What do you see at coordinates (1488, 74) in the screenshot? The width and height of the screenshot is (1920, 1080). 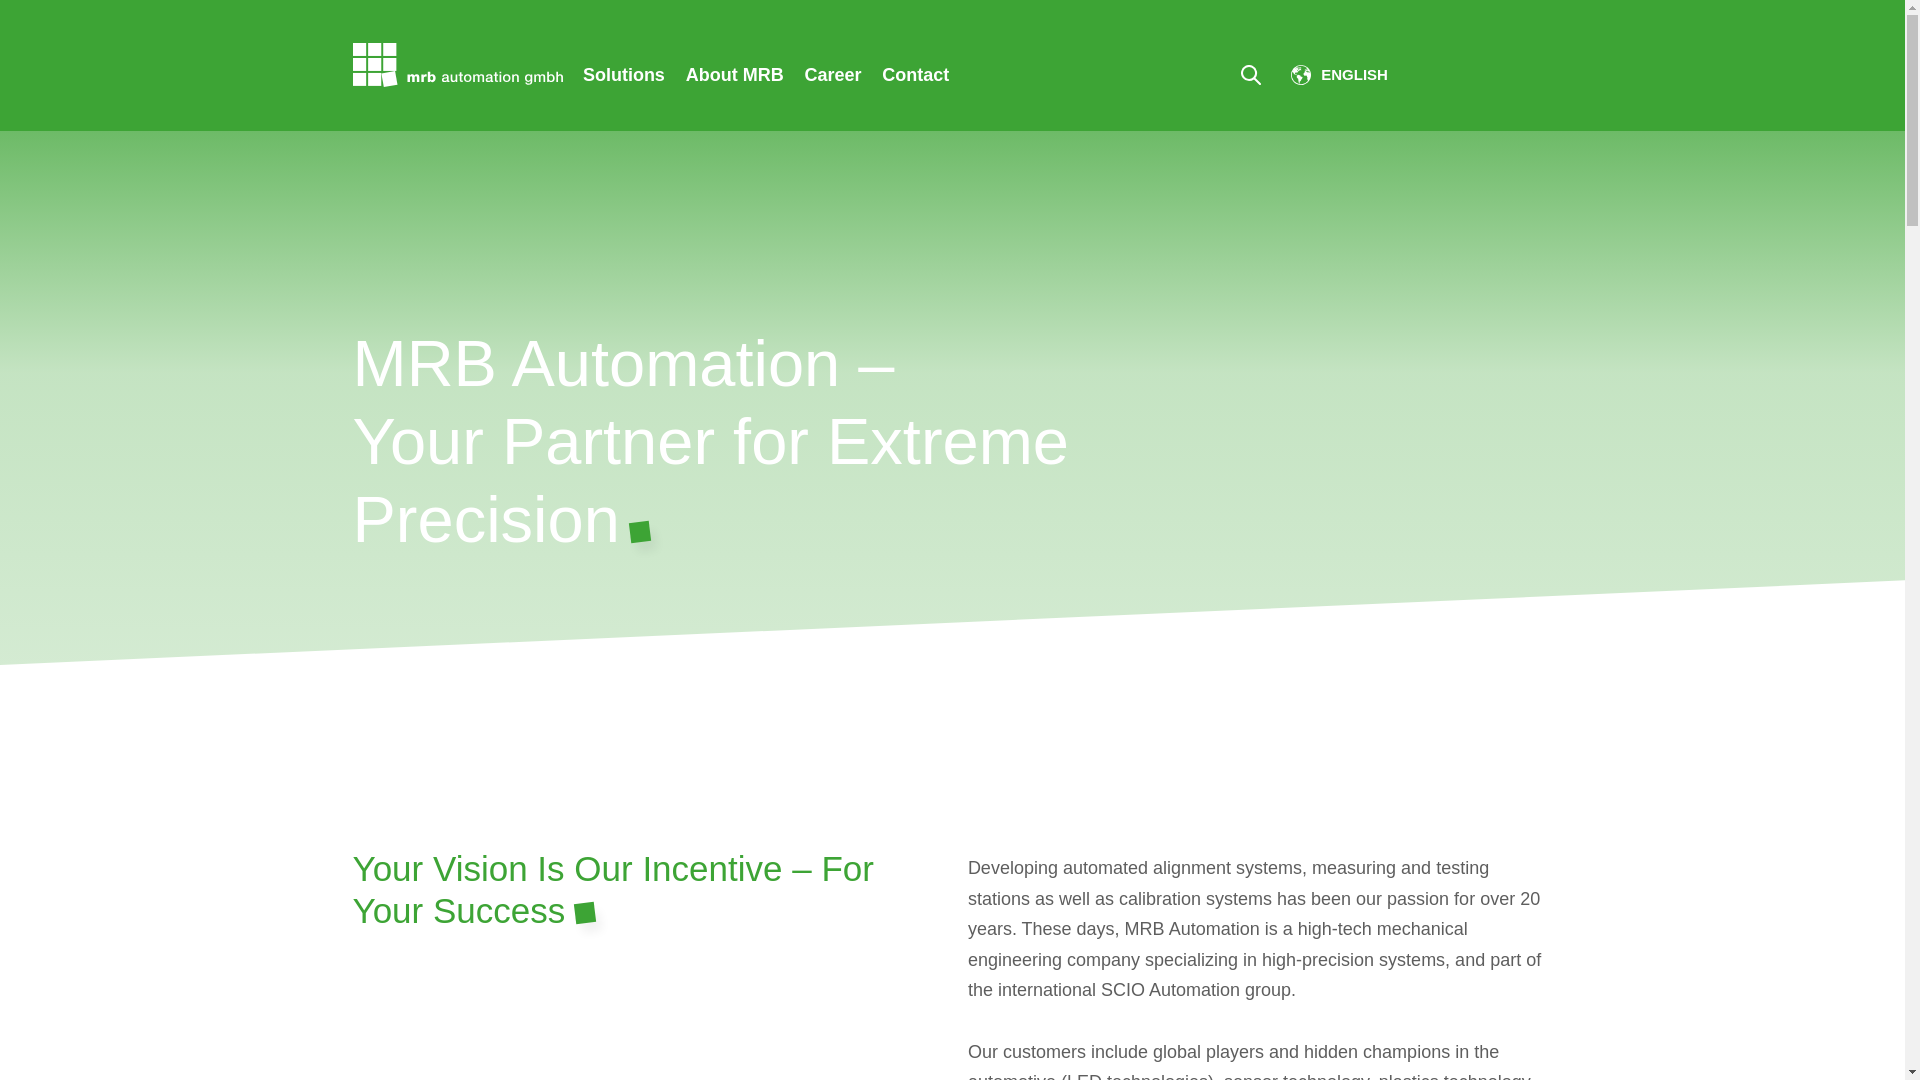 I see `Scio Member` at bounding box center [1488, 74].